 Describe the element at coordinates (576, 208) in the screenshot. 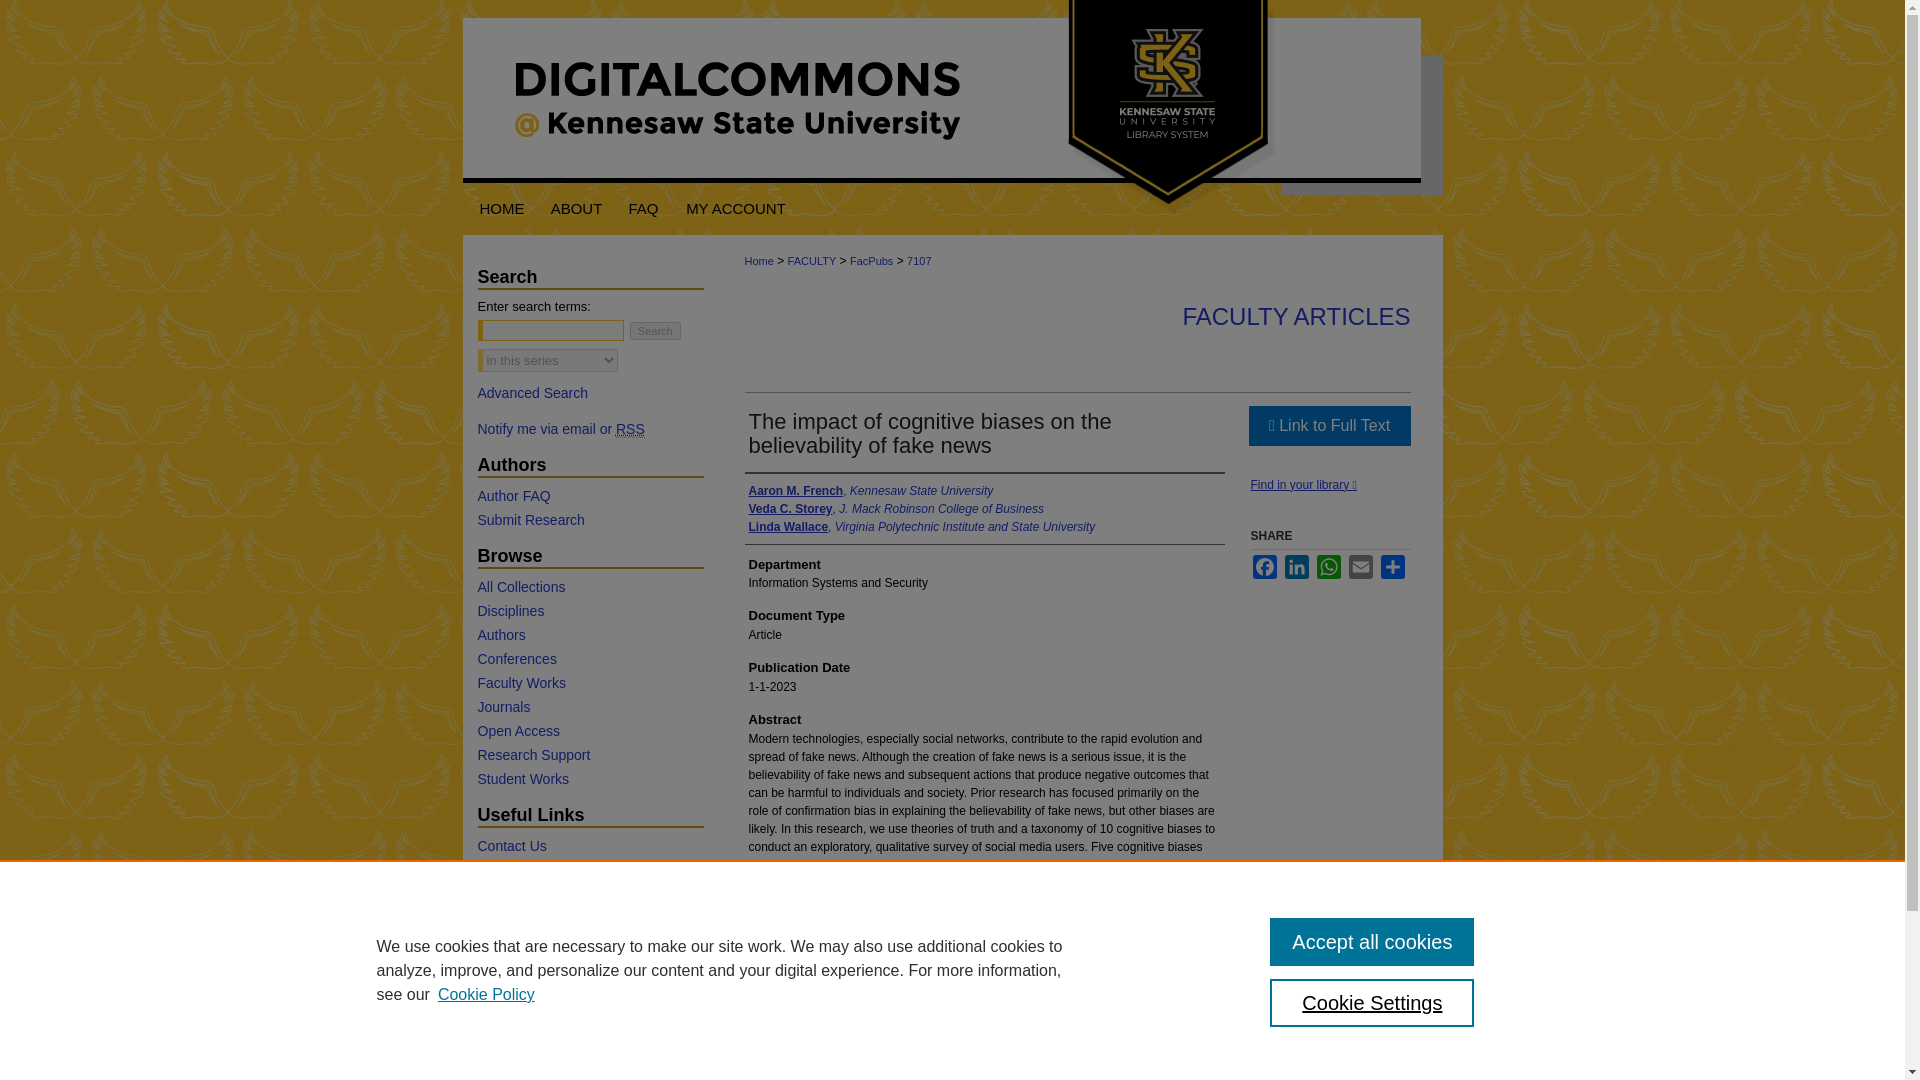

I see `ABOUT` at that location.